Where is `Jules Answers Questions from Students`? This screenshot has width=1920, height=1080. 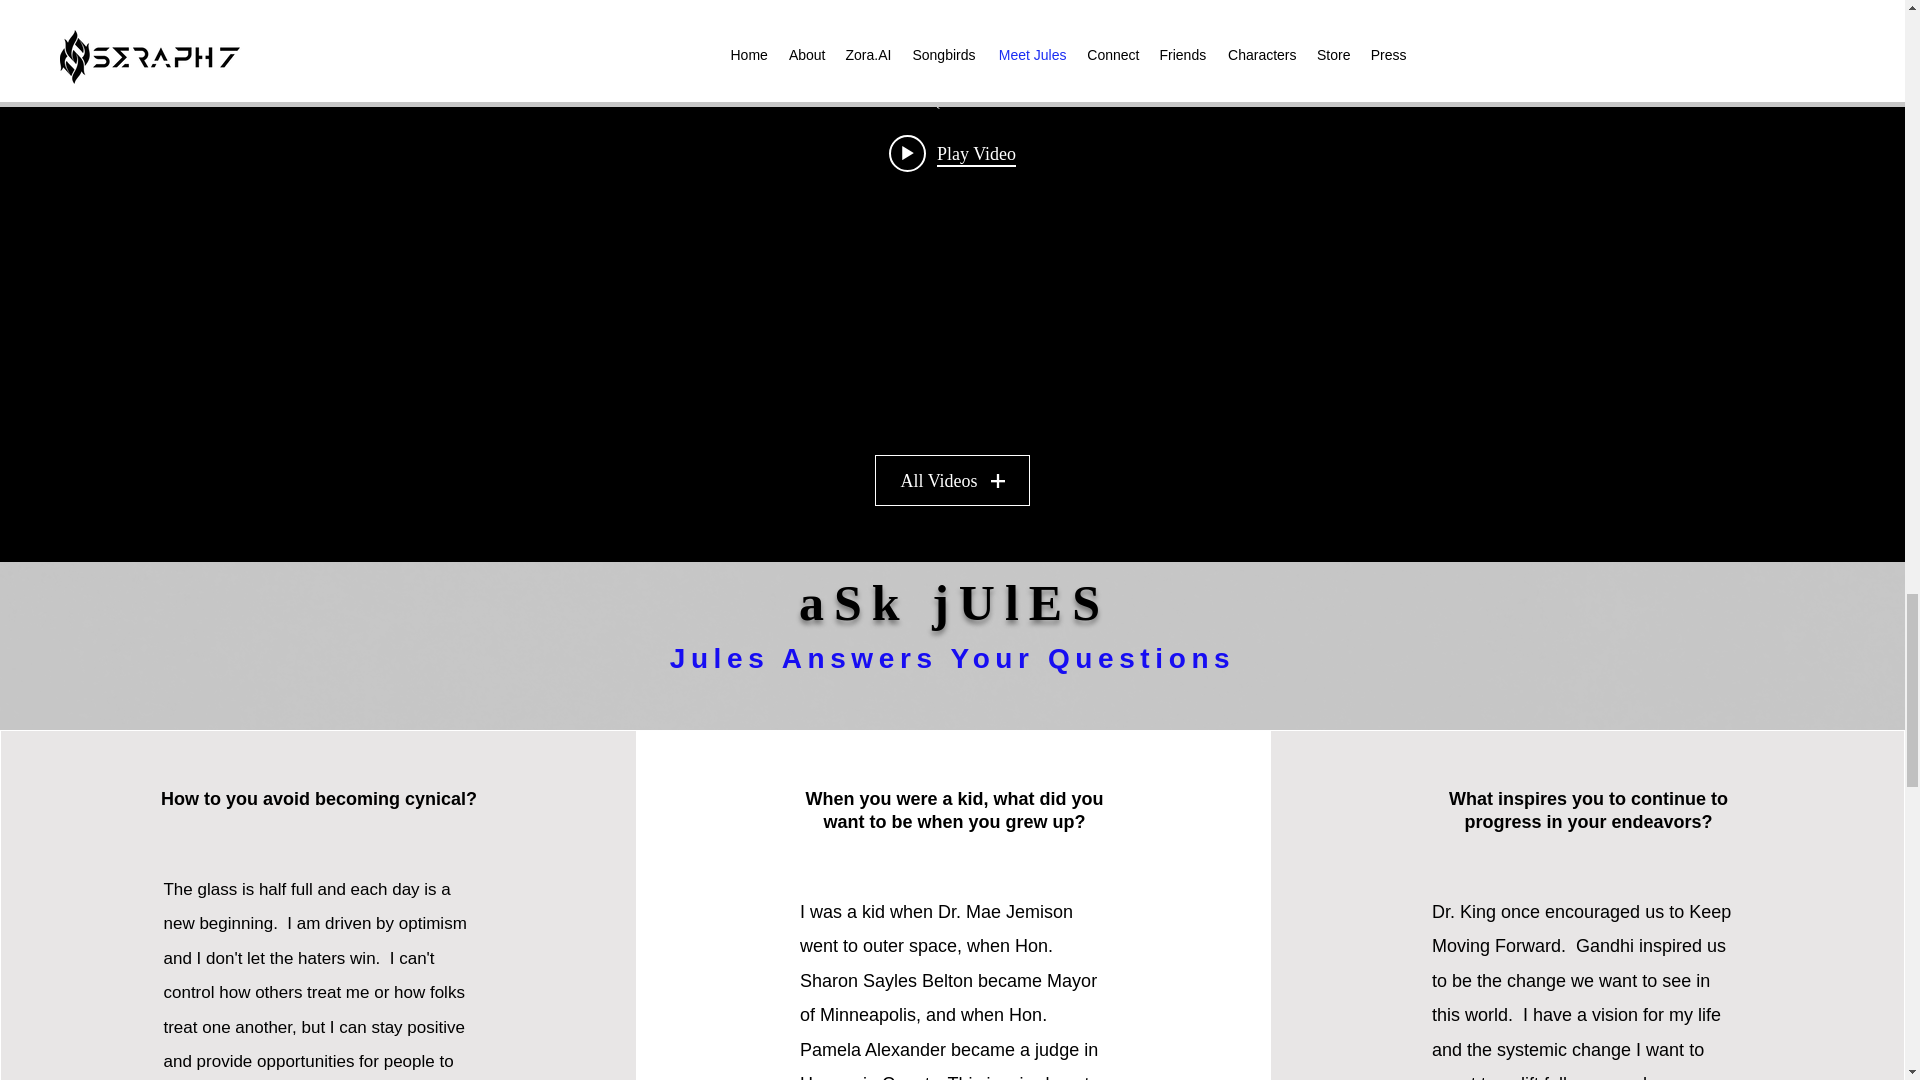 Jules Answers Questions from Students is located at coordinates (951, 102).